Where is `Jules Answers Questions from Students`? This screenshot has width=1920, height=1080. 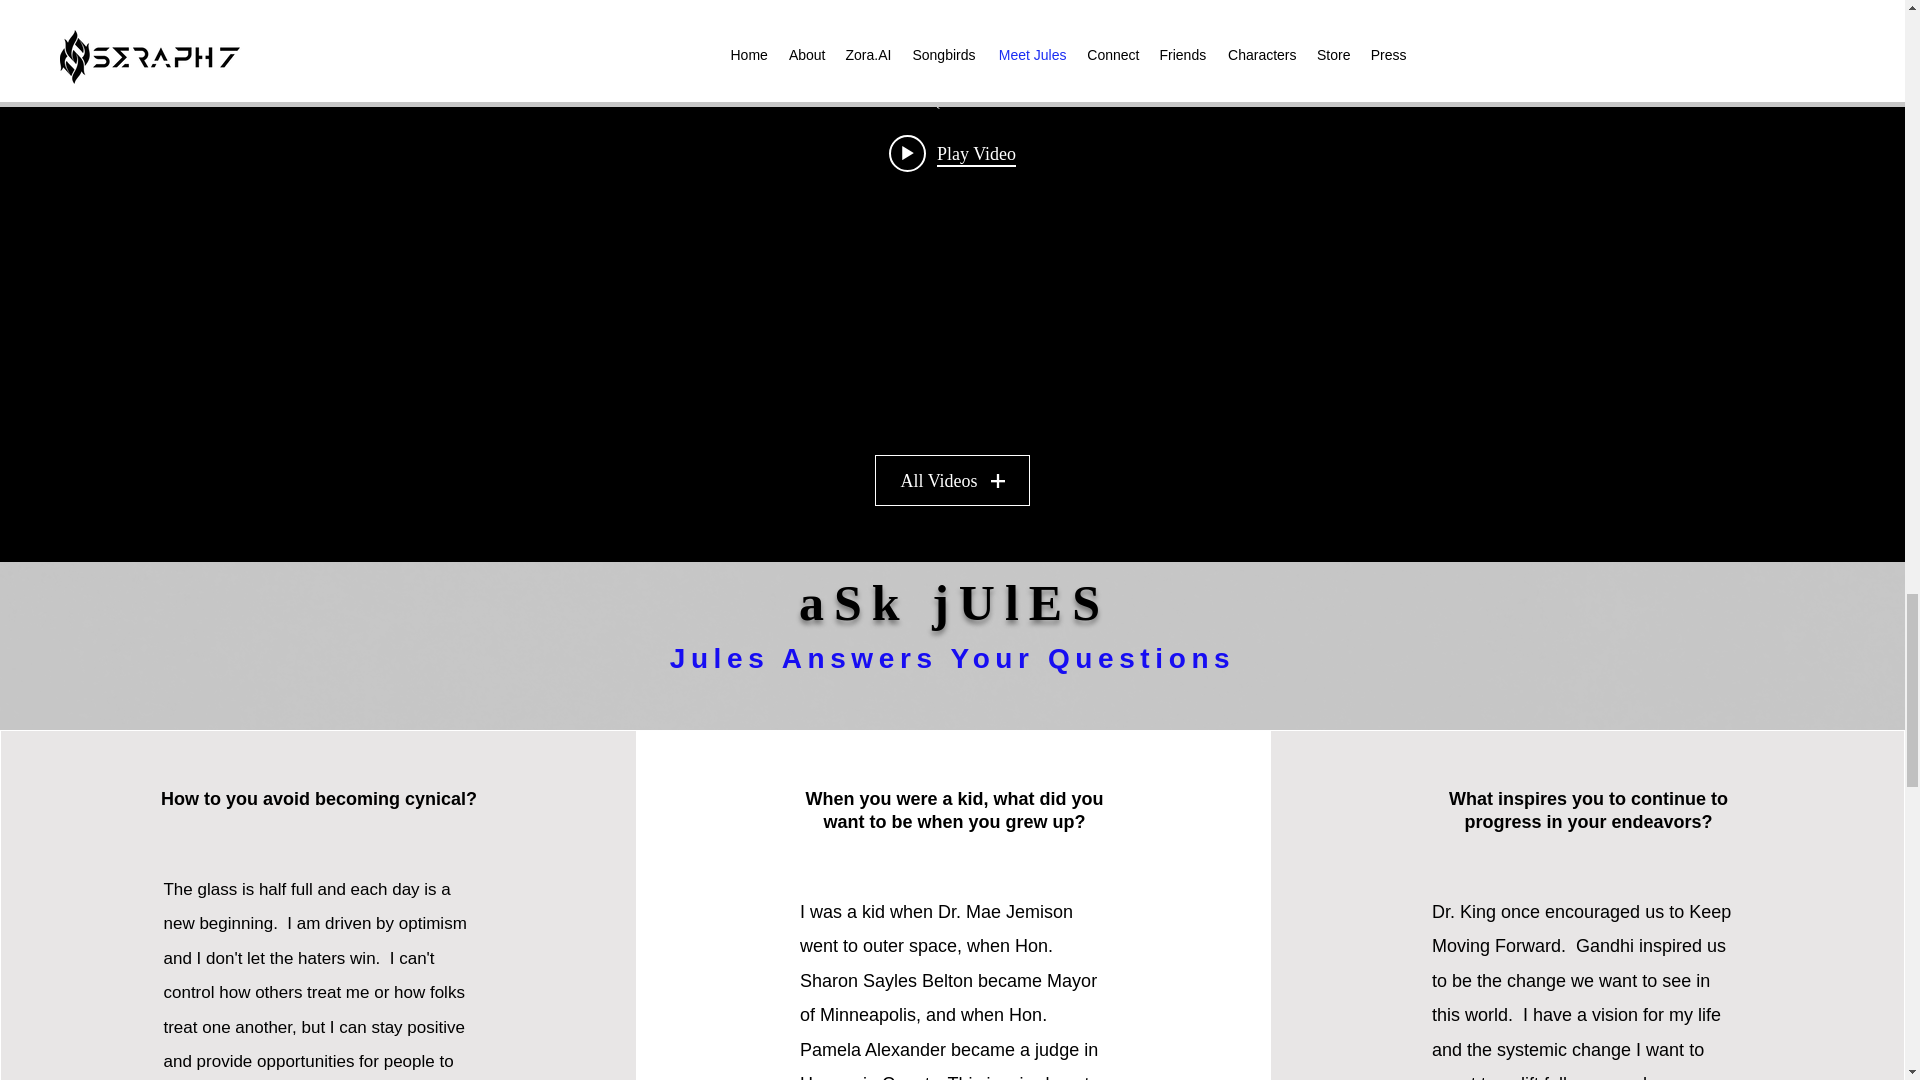 Jules Answers Questions from Students is located at coordinates (951, 102).